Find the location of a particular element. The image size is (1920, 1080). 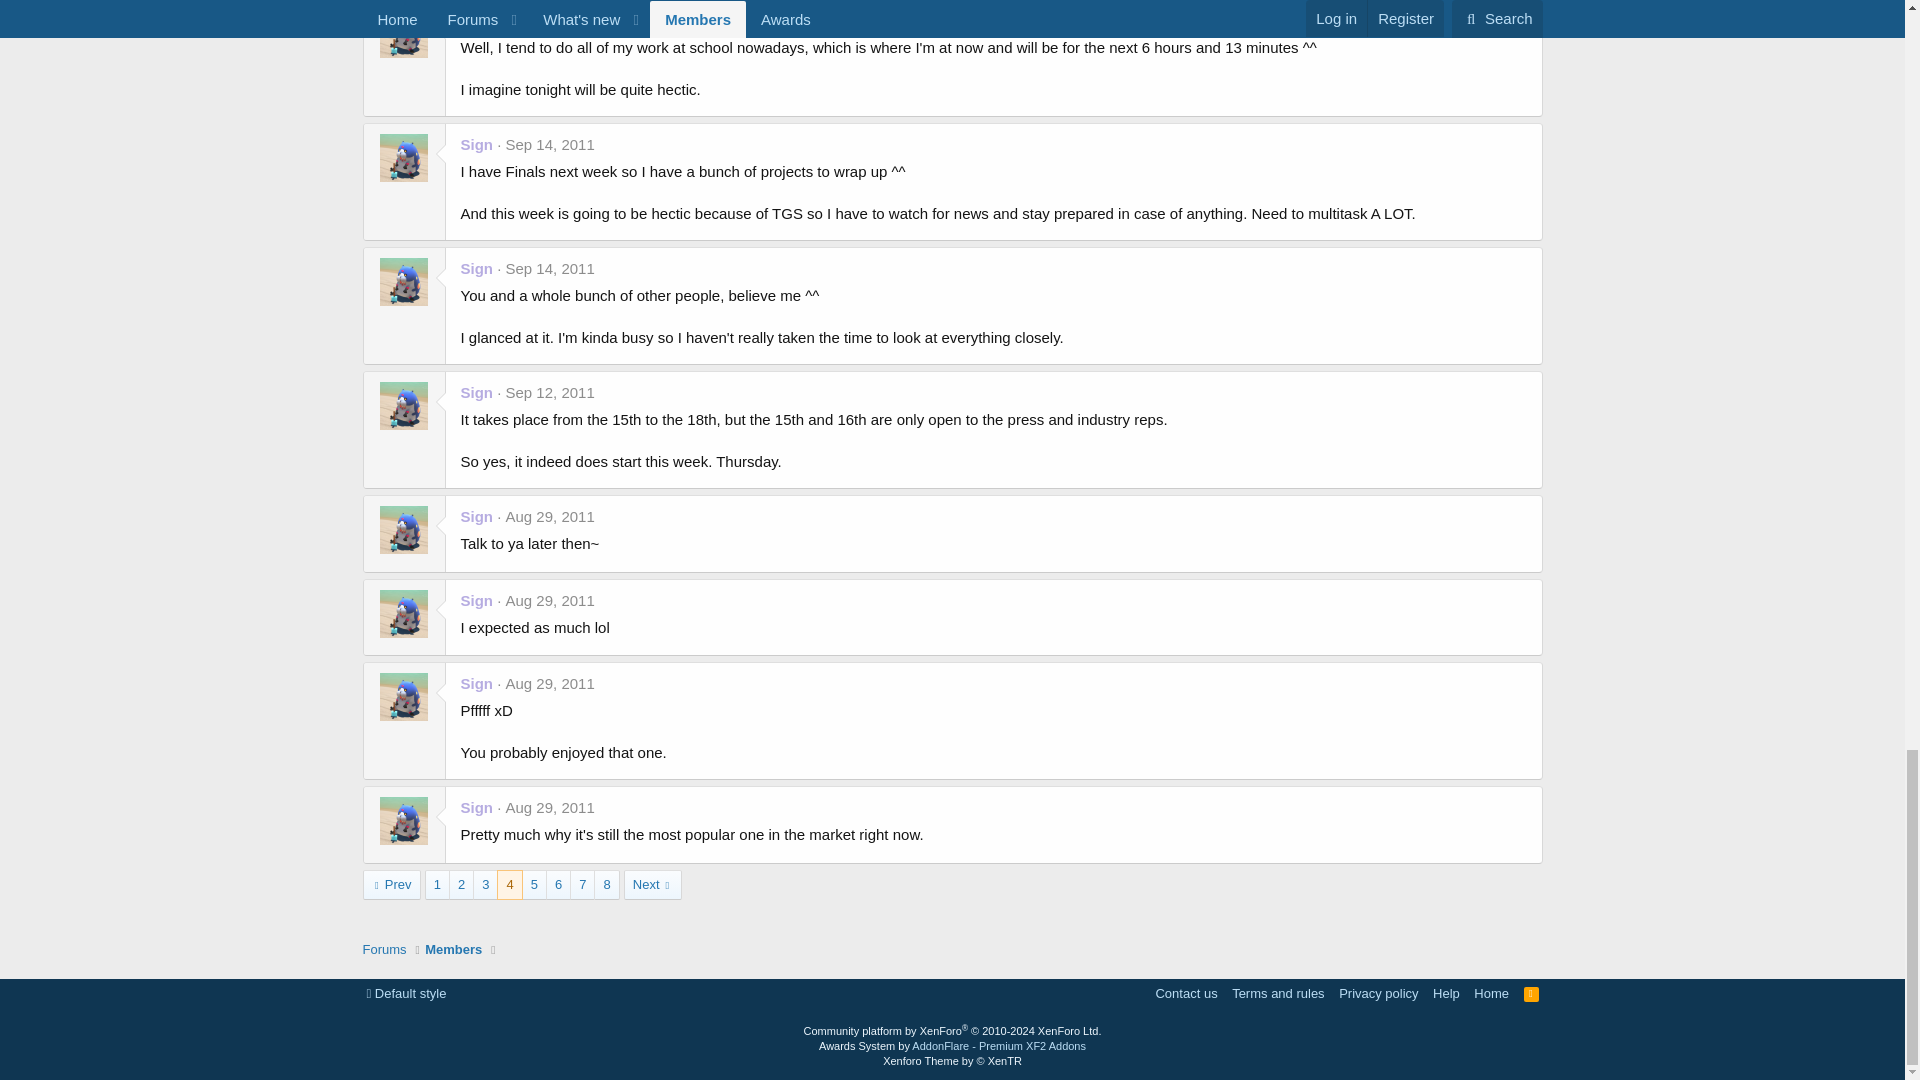

Sep 14, 2011 at 8:33 PM is located at coordinates (550, 268).